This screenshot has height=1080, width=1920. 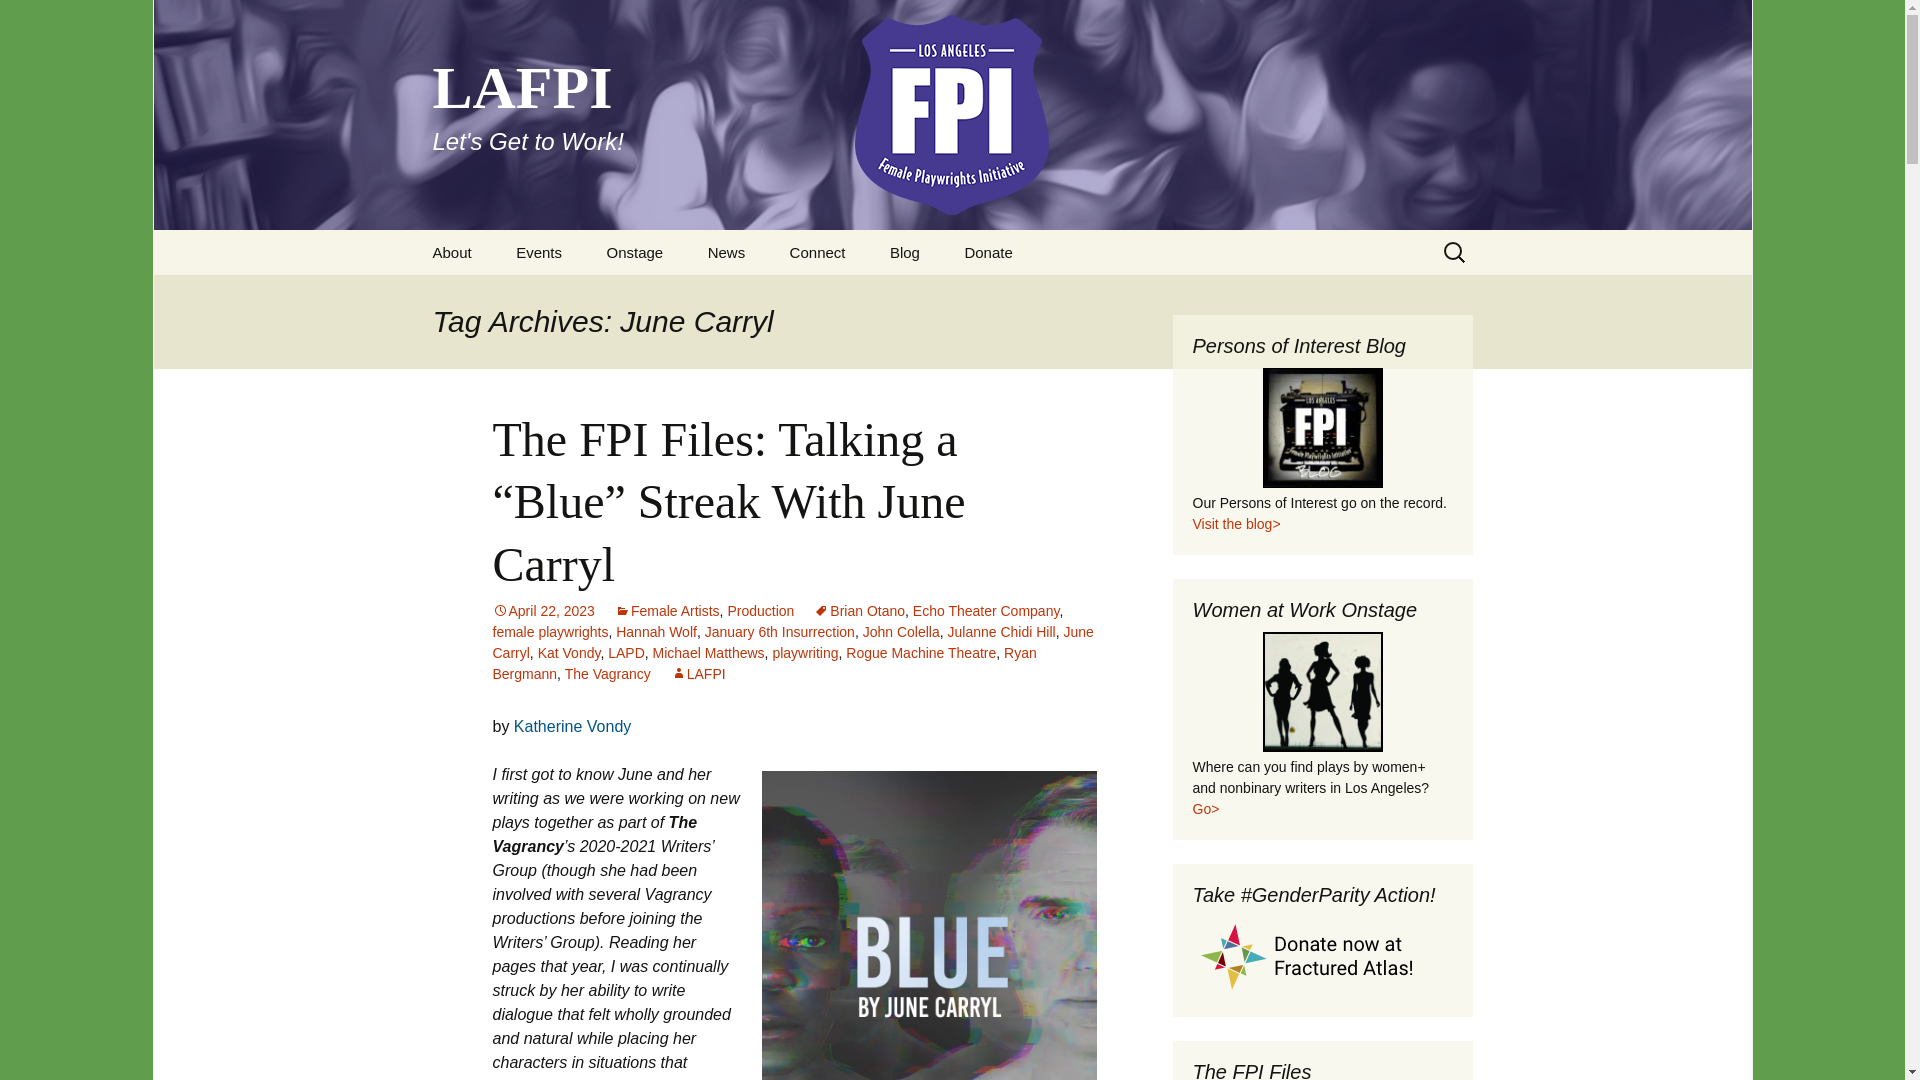 I want to click on Onstage, so click(x=634, y=252).